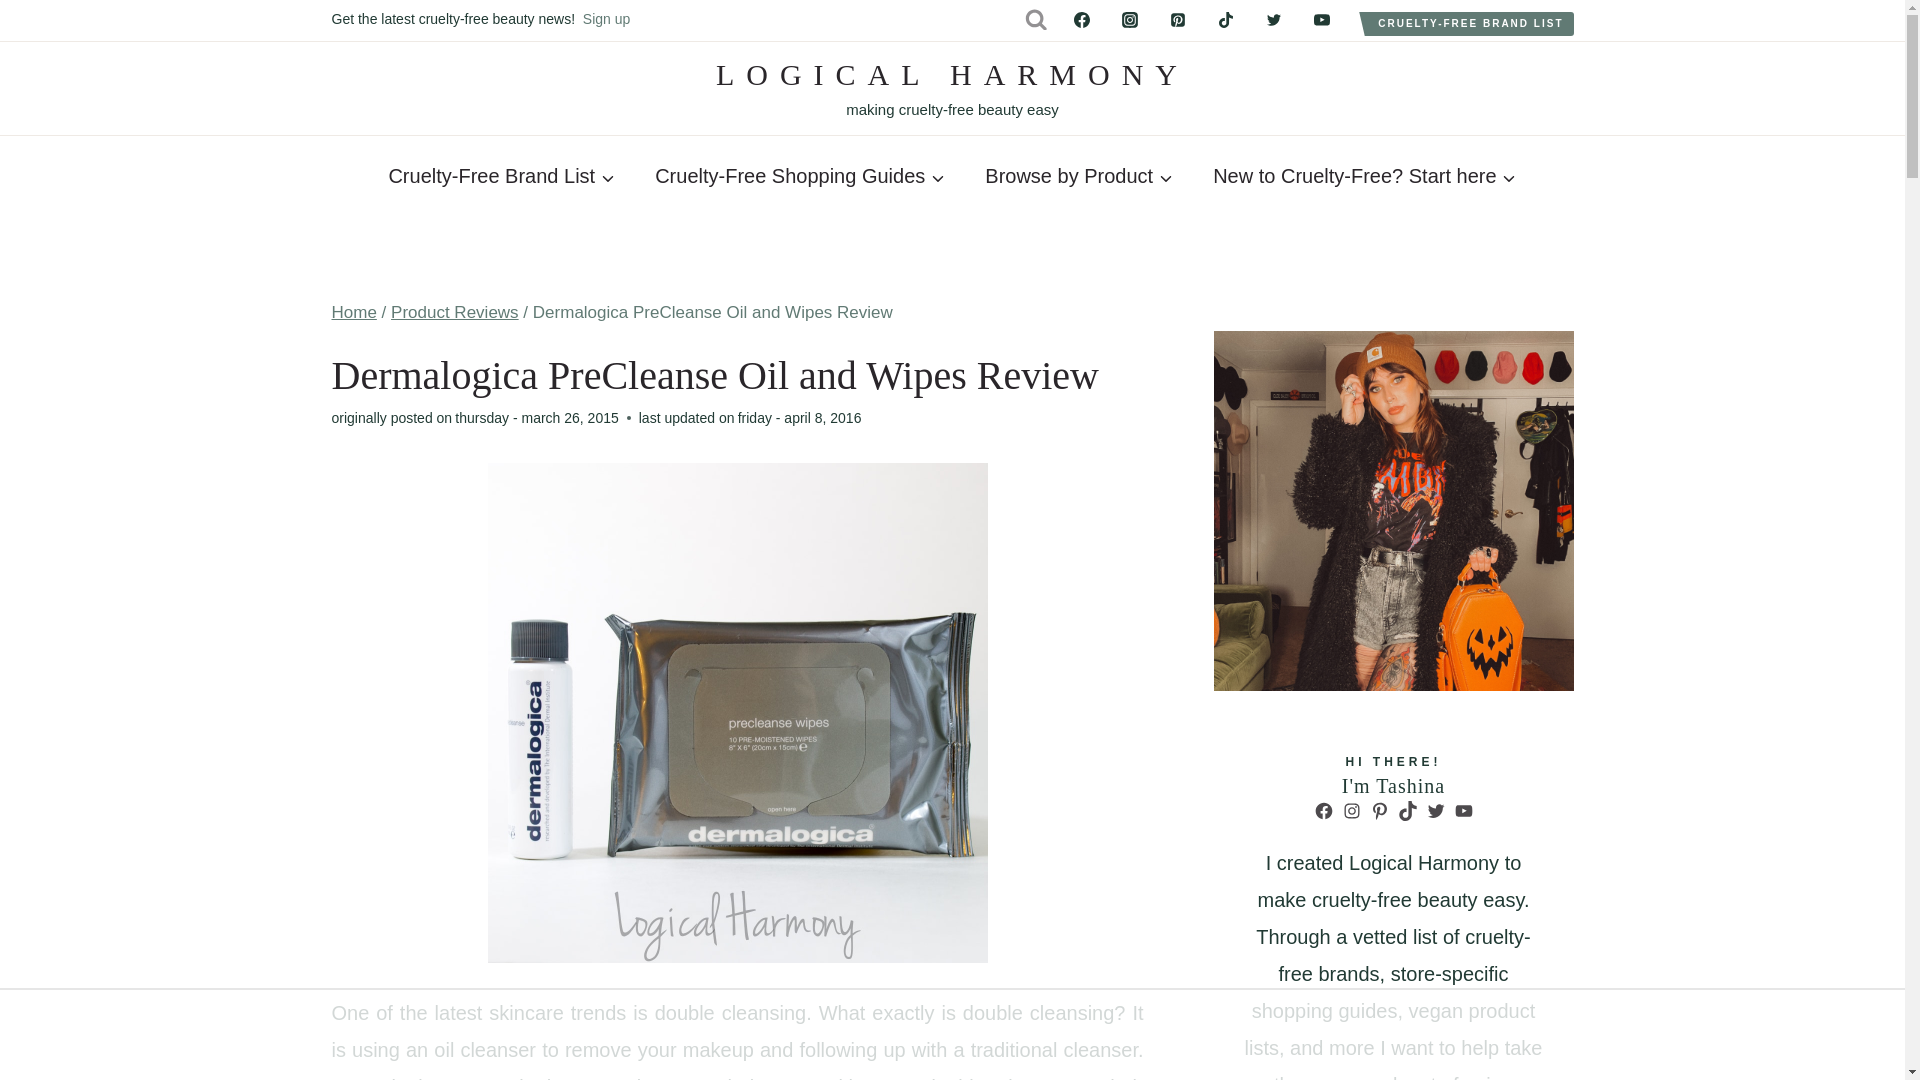 The width and height of the screenshot is (1920, 1080). Describe the element at coordinates (1078, 176) in the screenshot. I see `Browse by Product` at that location.